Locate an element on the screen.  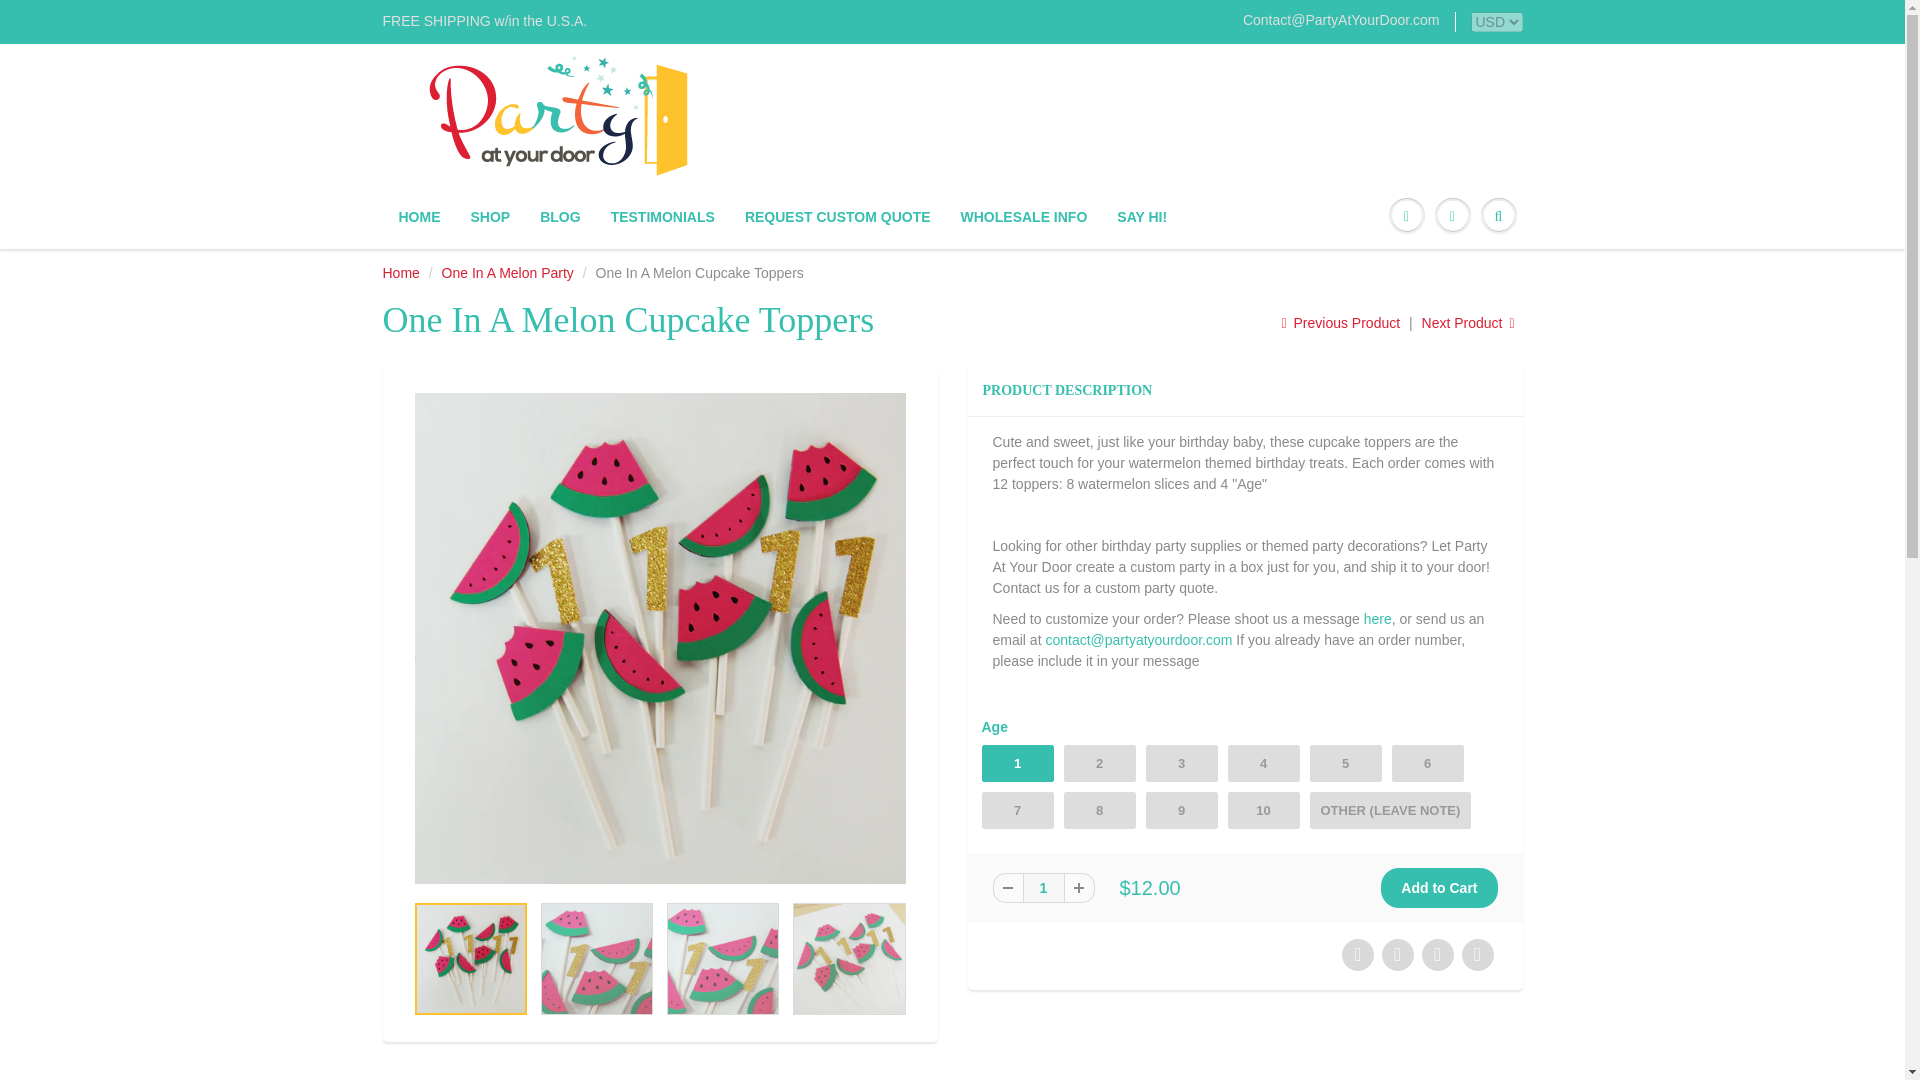
TESTIMONIALS is located at coordinates (662, 216).